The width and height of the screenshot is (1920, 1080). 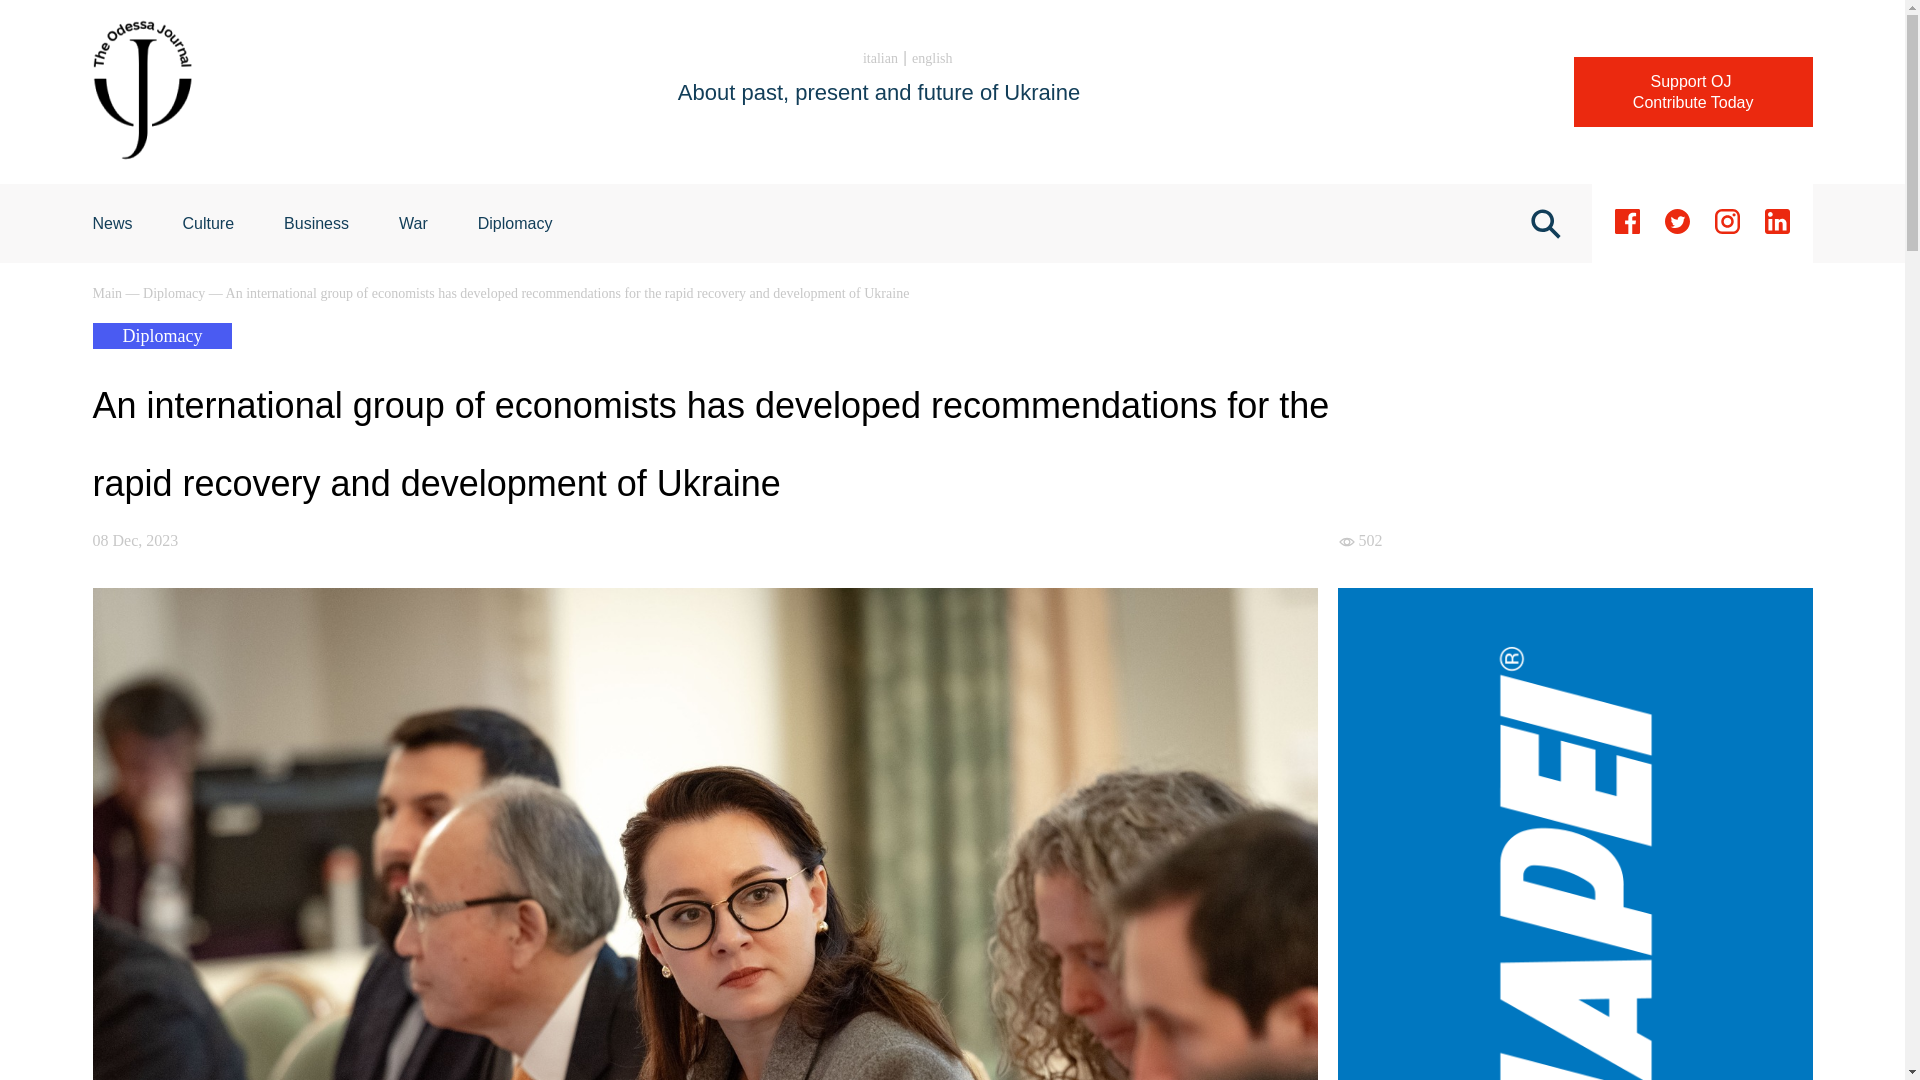 What do you see at coordinates (932, 58) in the screenshot?
I see `english` at bounding box center [932, 58].